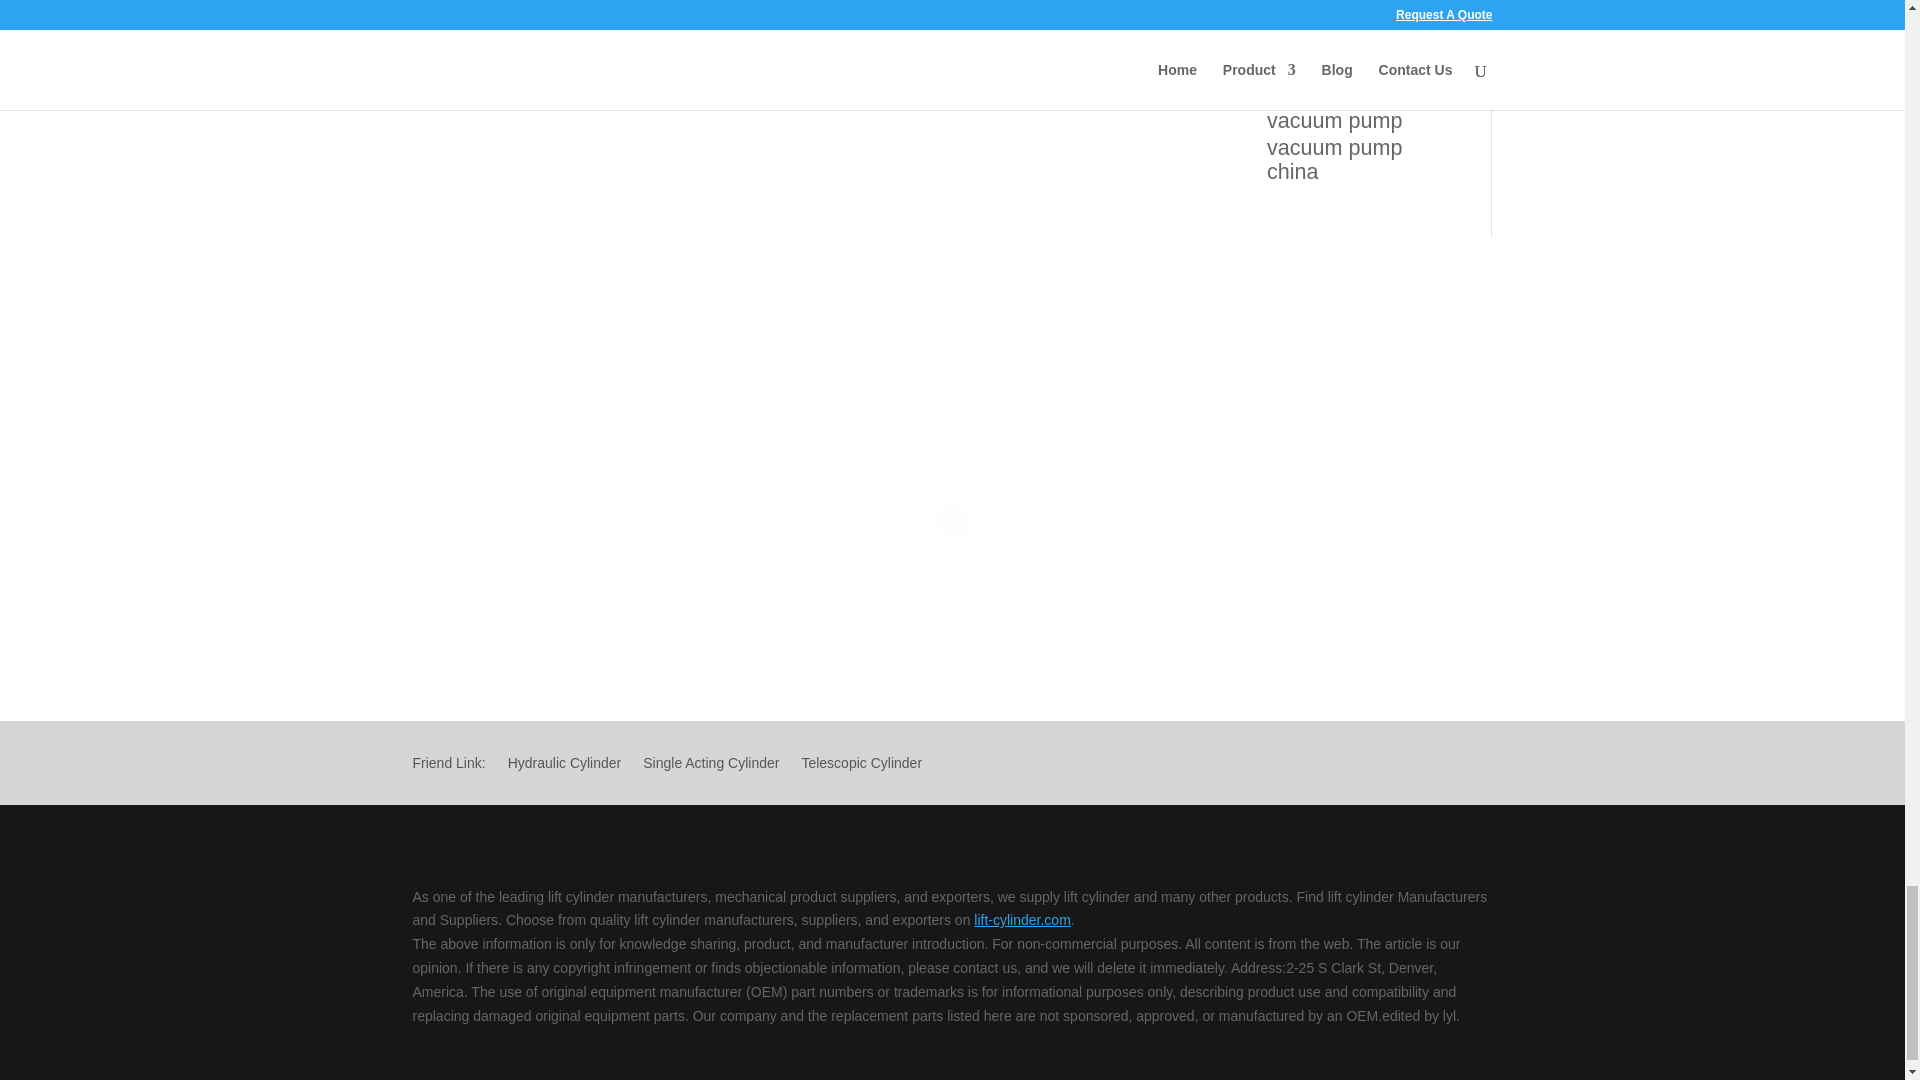 This screenshot has height=1080, width=1920. Describe the element at coordinates (690, 4) in the screenshot. I see `sale hydraulic` at that location.